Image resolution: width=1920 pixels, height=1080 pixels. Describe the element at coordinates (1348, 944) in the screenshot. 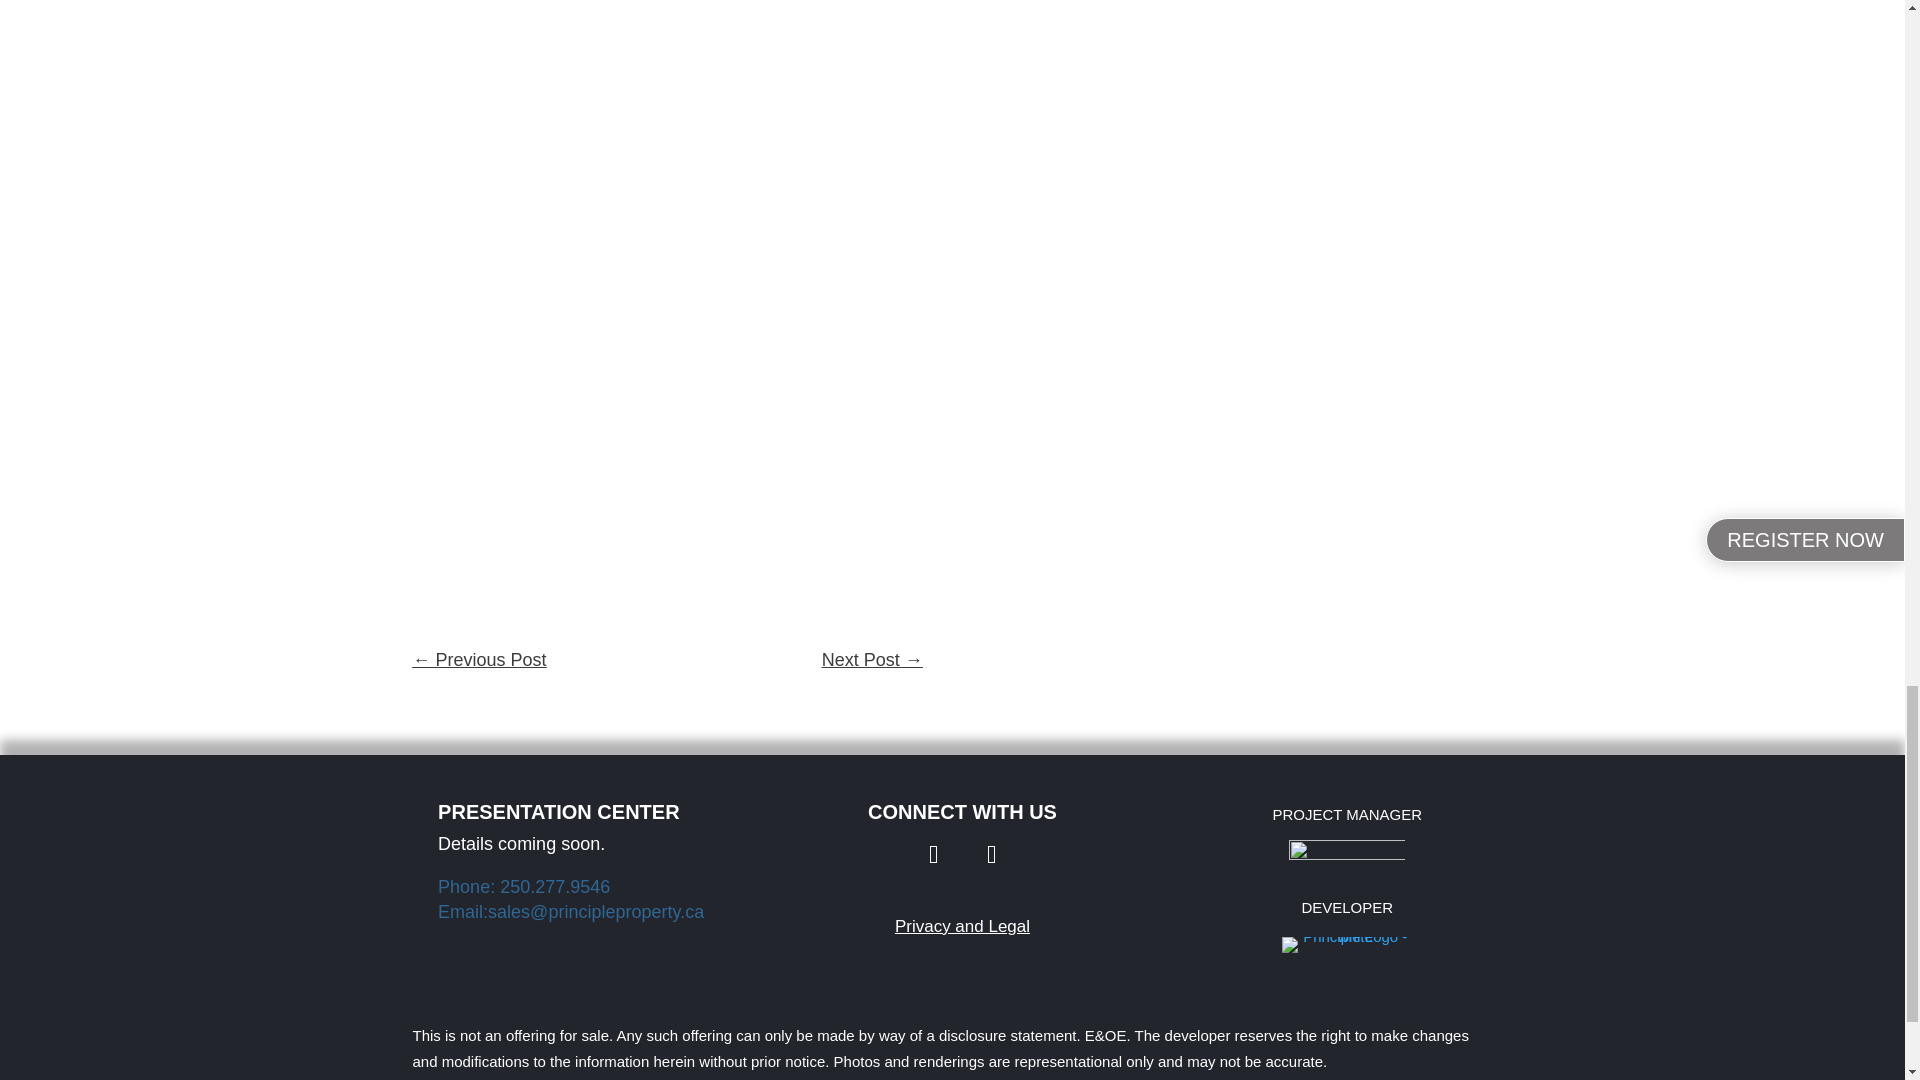

I see `PRINCwhite-white-blackP` at that location.